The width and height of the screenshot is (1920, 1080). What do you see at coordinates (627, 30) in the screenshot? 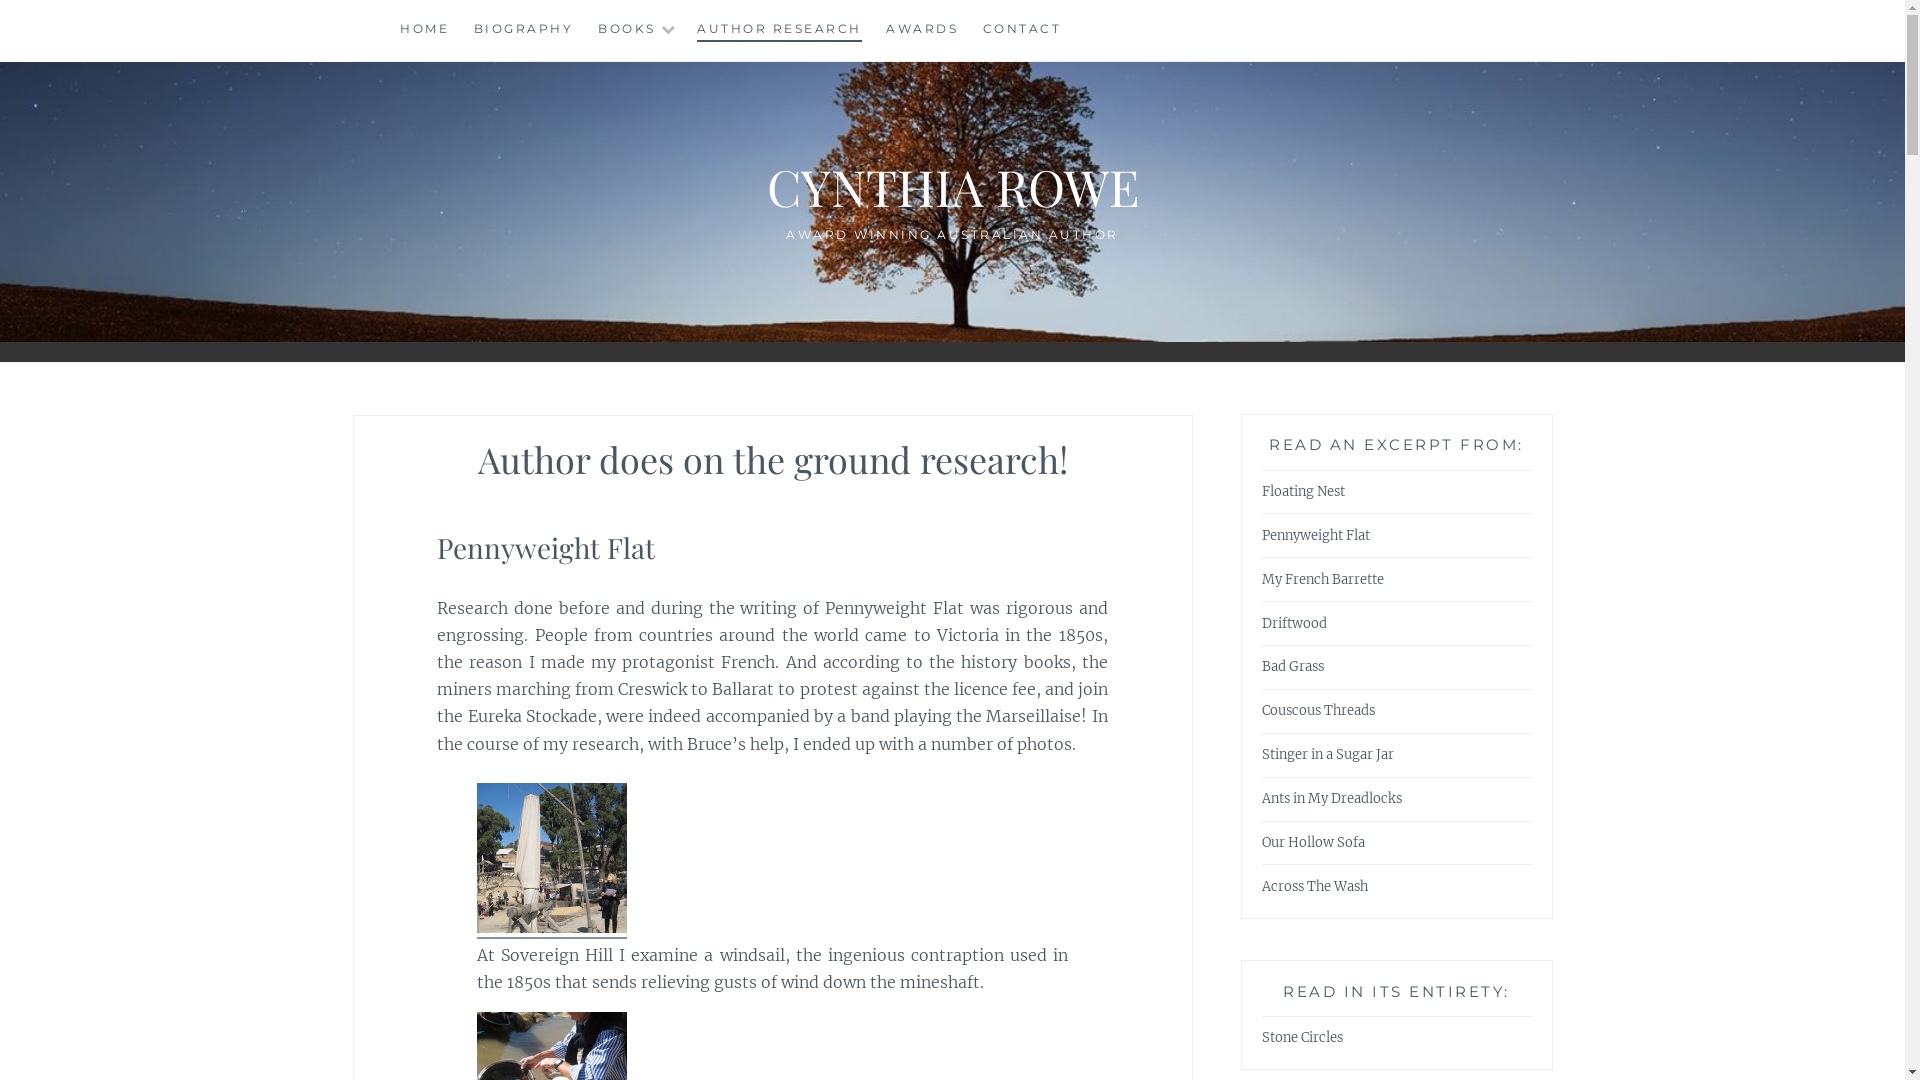
I see `BOOKS` at bounding box center [627, 30].